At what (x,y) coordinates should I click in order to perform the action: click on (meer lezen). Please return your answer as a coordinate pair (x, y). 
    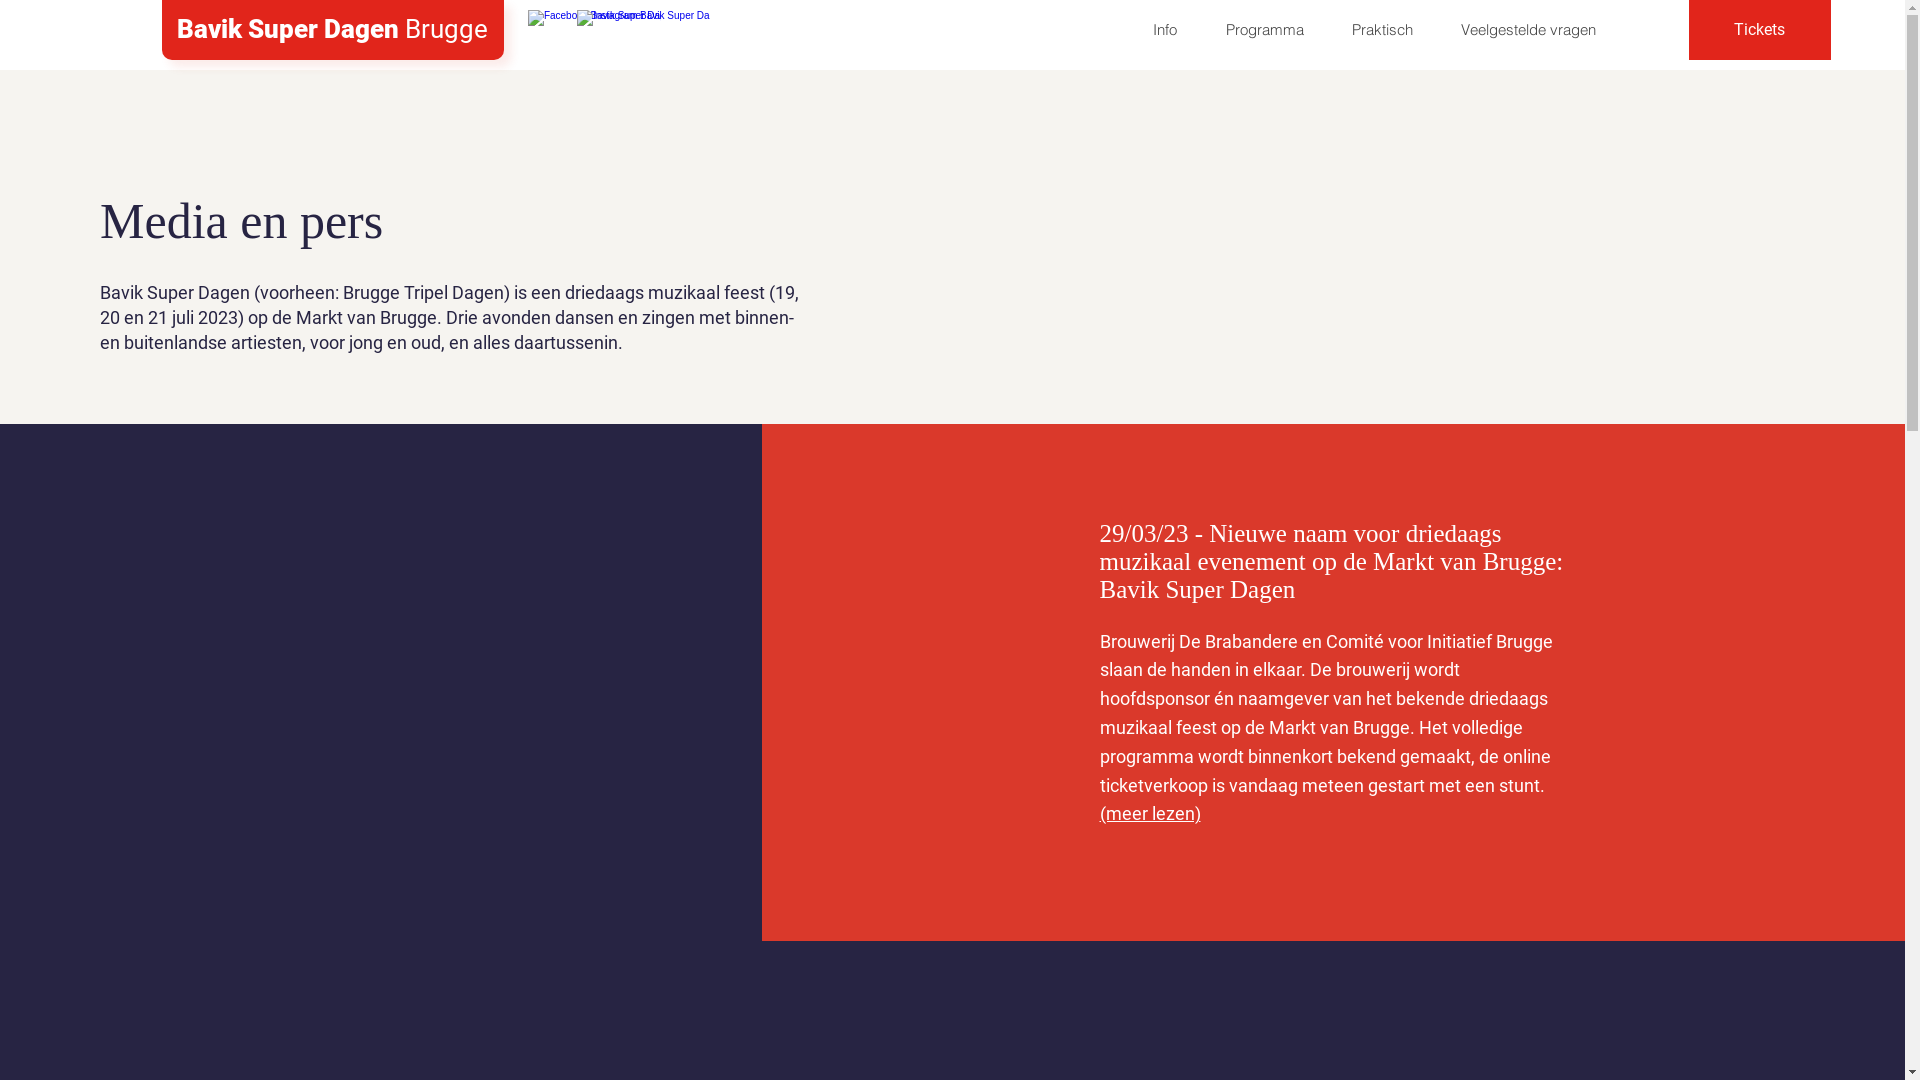
    Looking at the image, I should click on (1150, 814).